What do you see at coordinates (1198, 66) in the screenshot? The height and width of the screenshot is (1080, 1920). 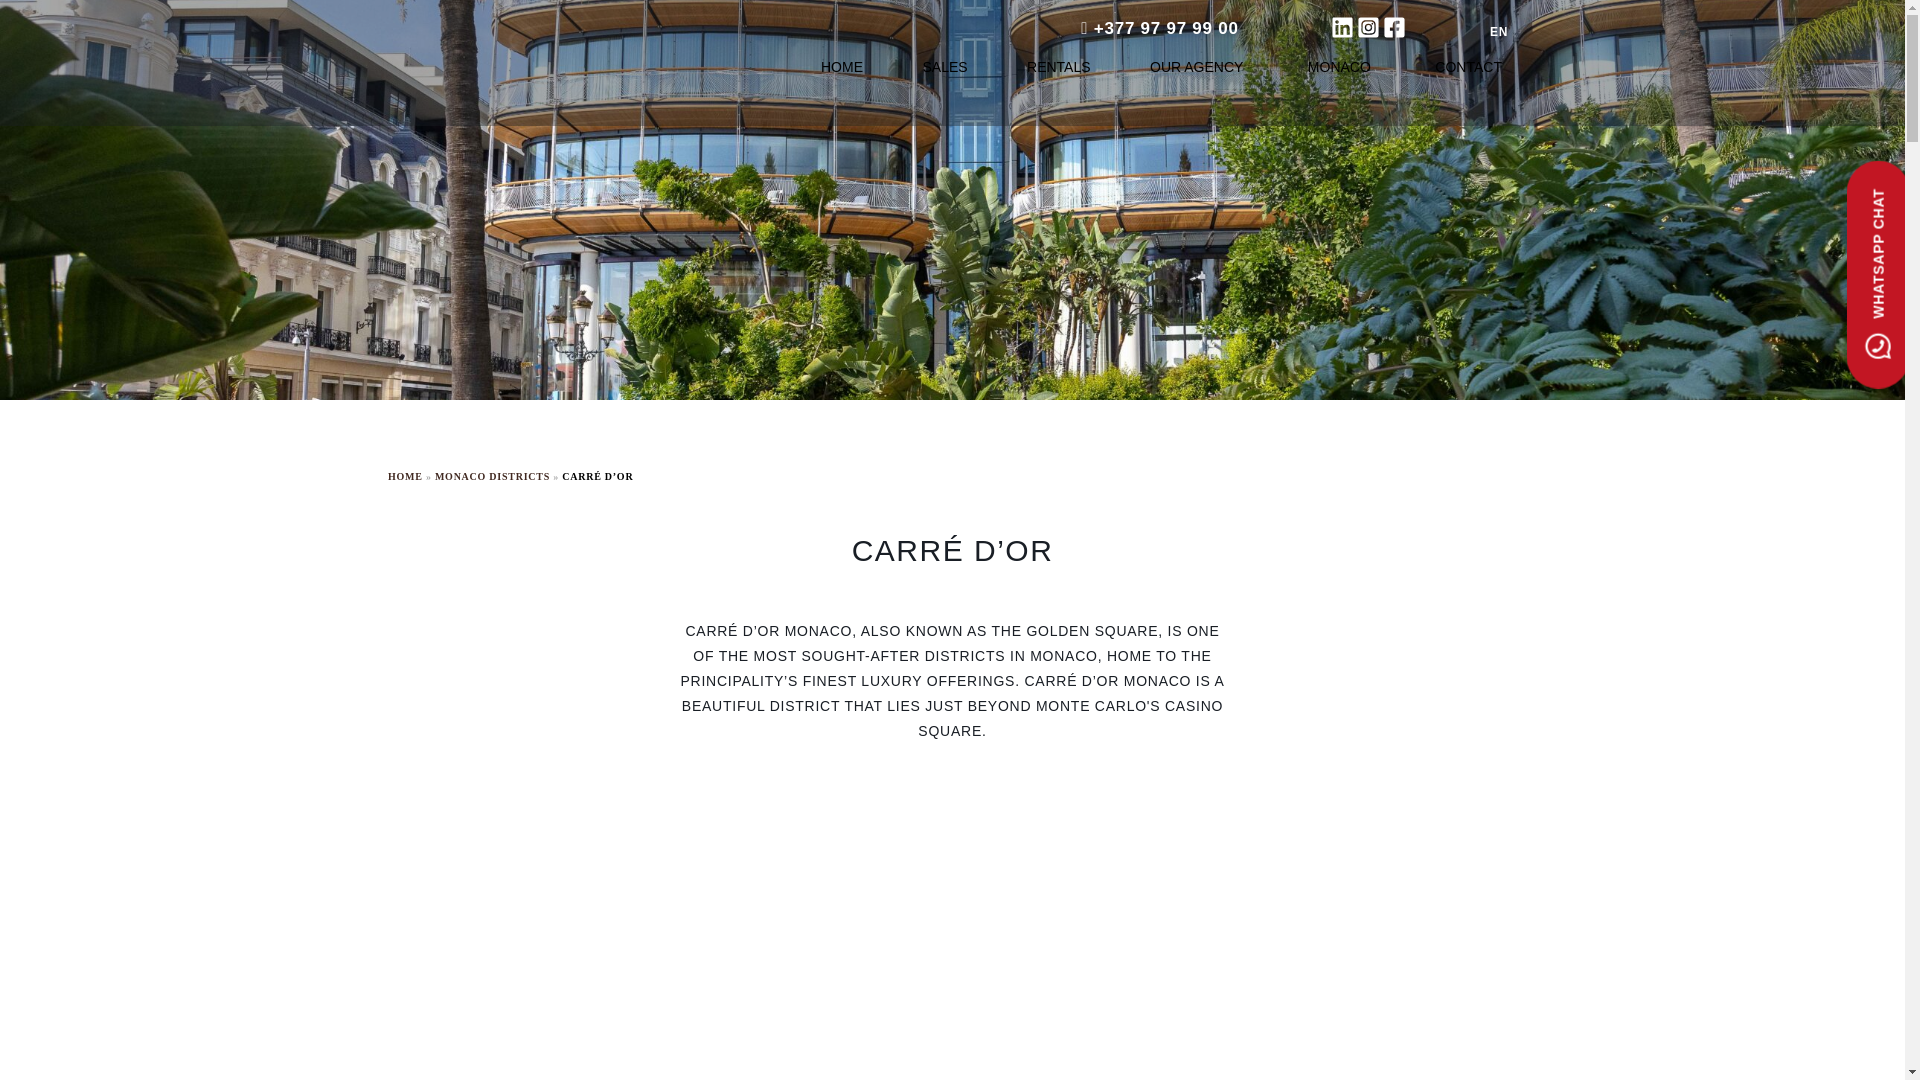 I see `OUR AGENCY` at bounding box center [1198, 66].